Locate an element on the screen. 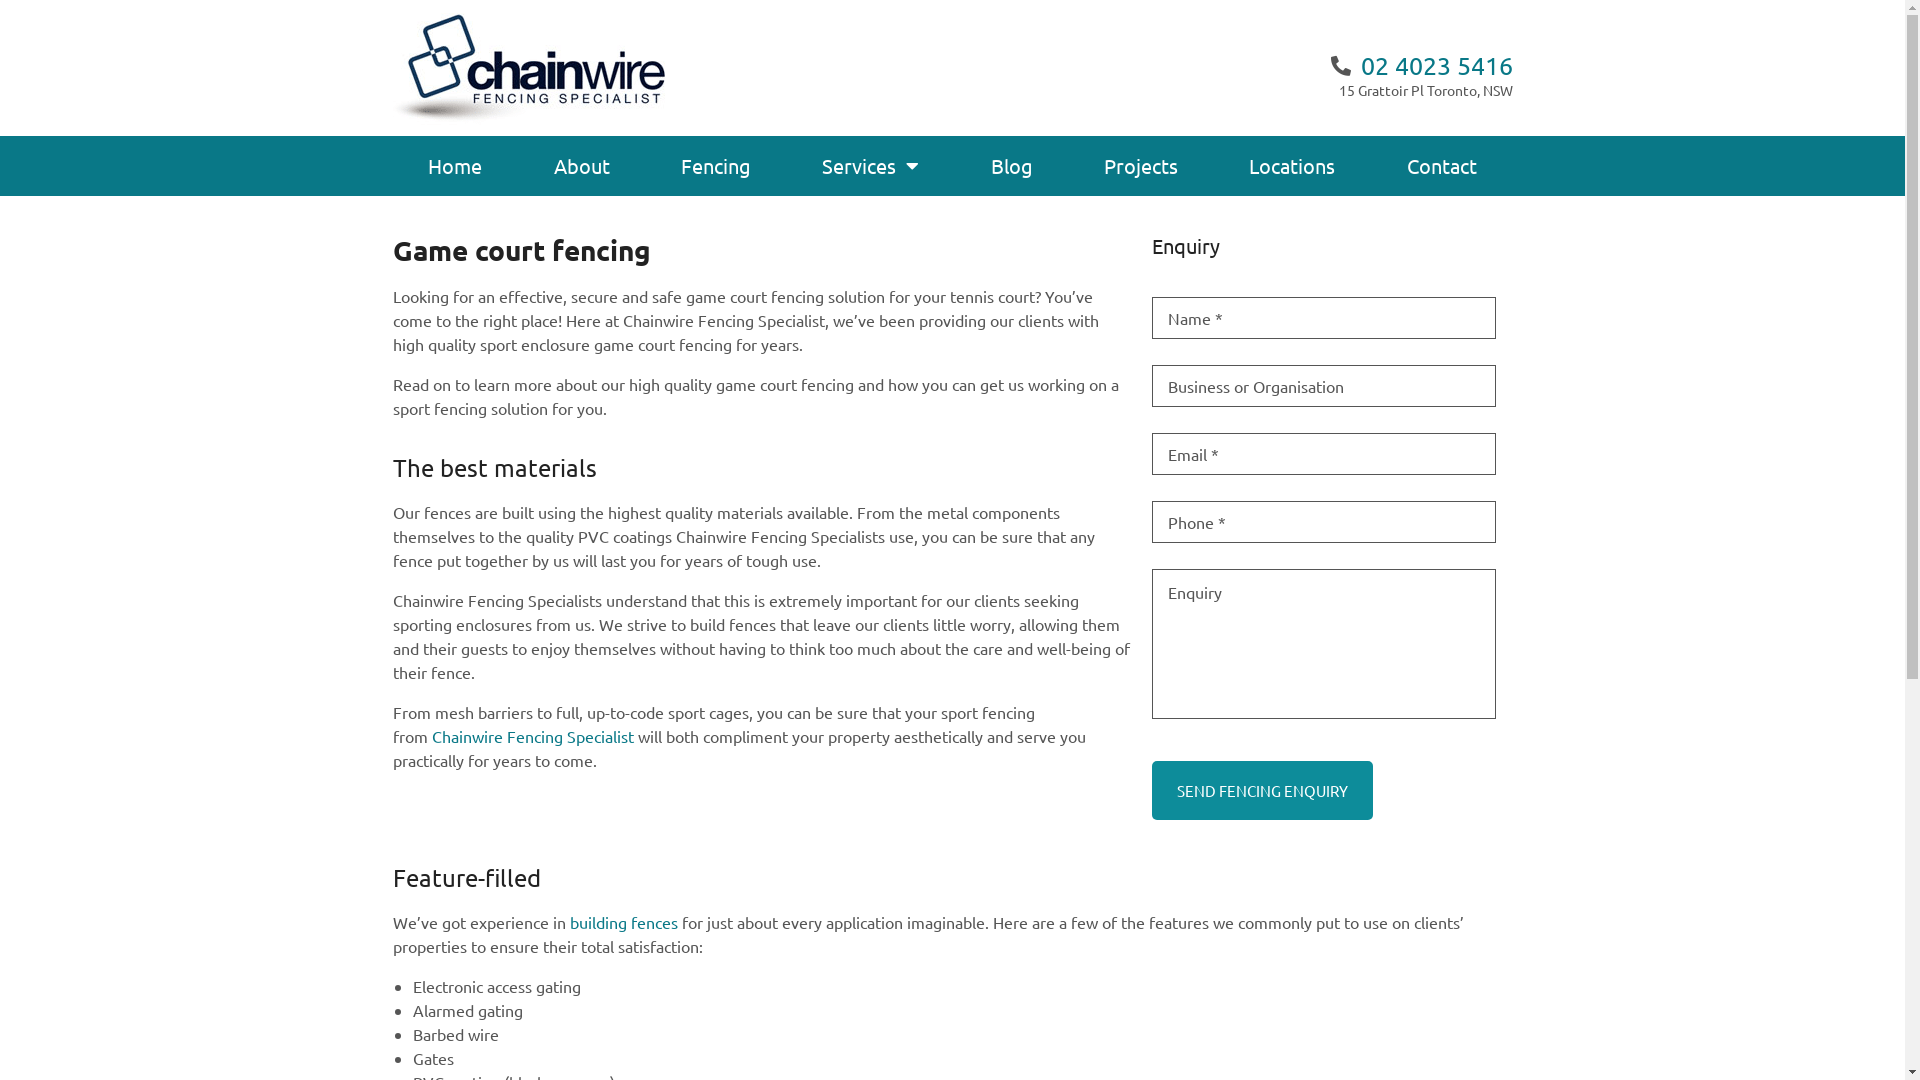  About is located at coordinates (582, 166).